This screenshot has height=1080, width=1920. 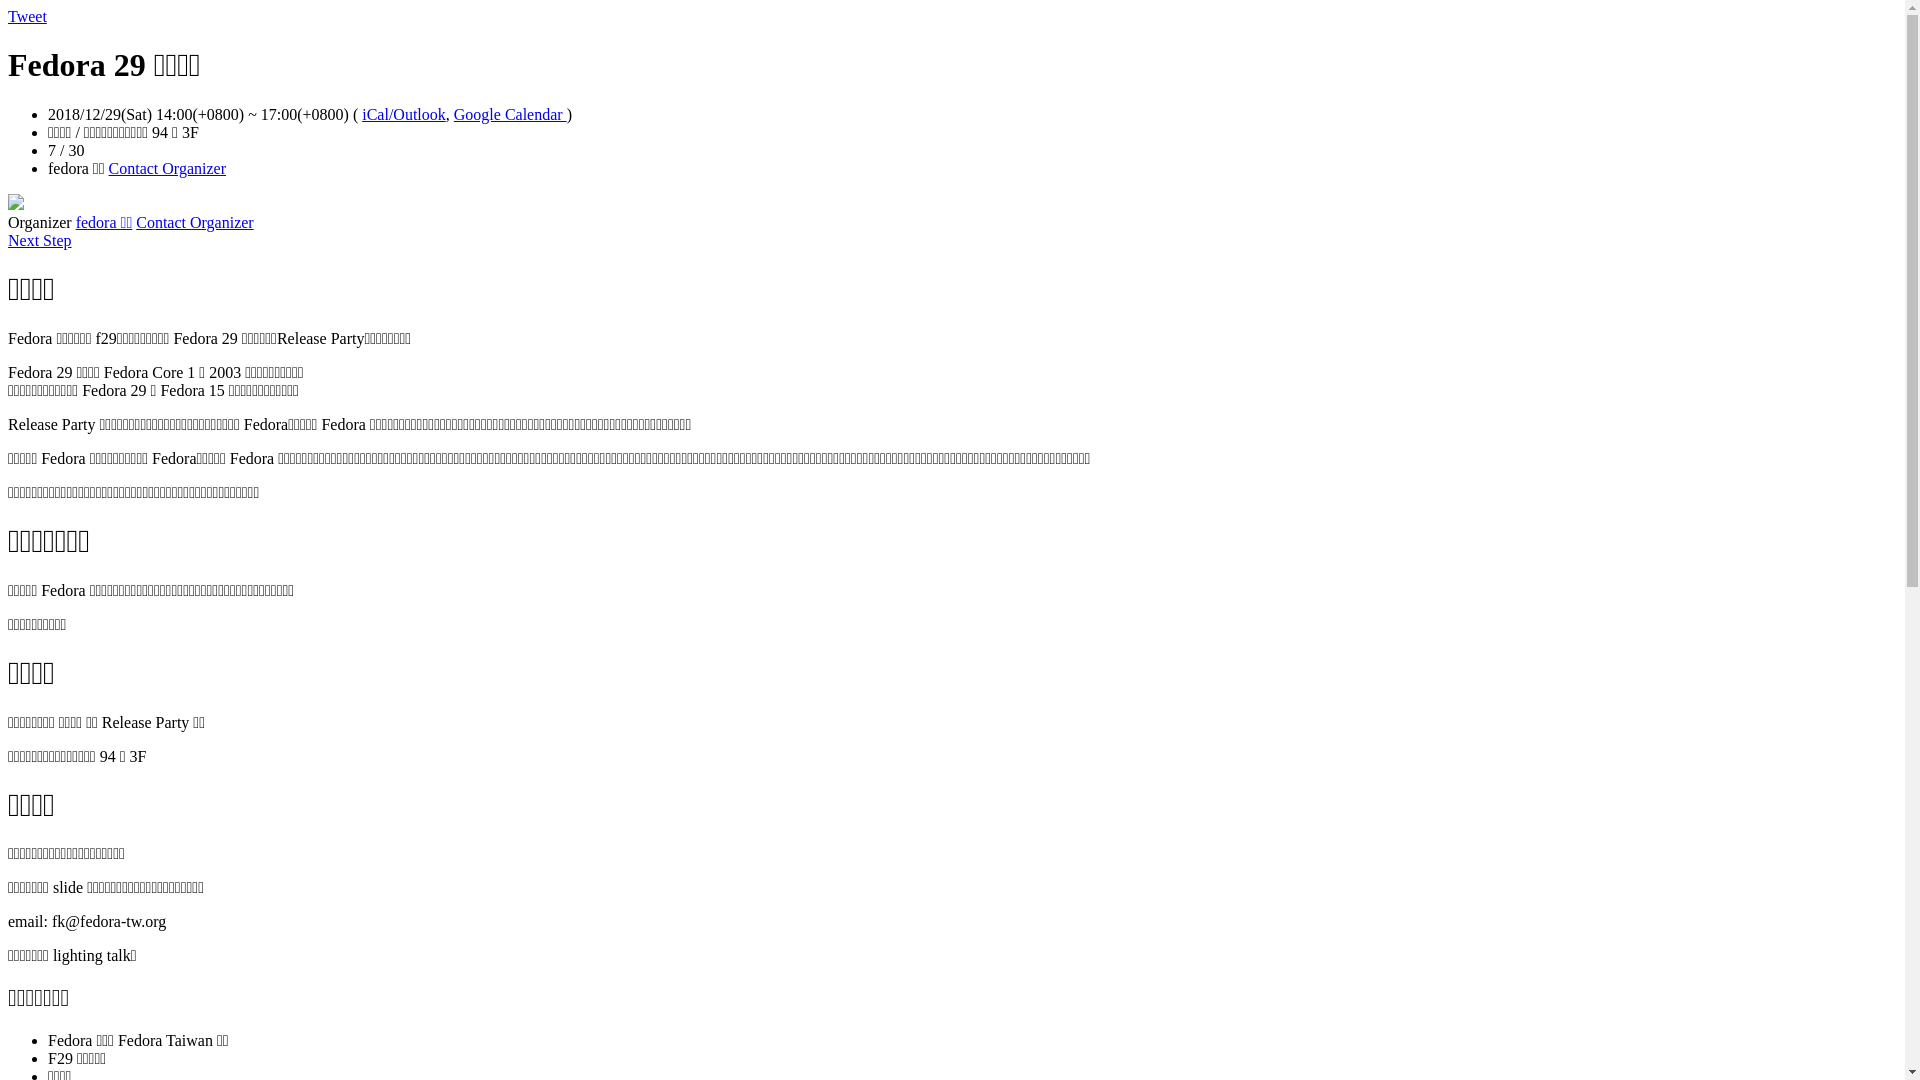 What do you see at coordinates (168, 168) in the screenshot?
I see `Contact Organizer` at bounding box center [168, 168].